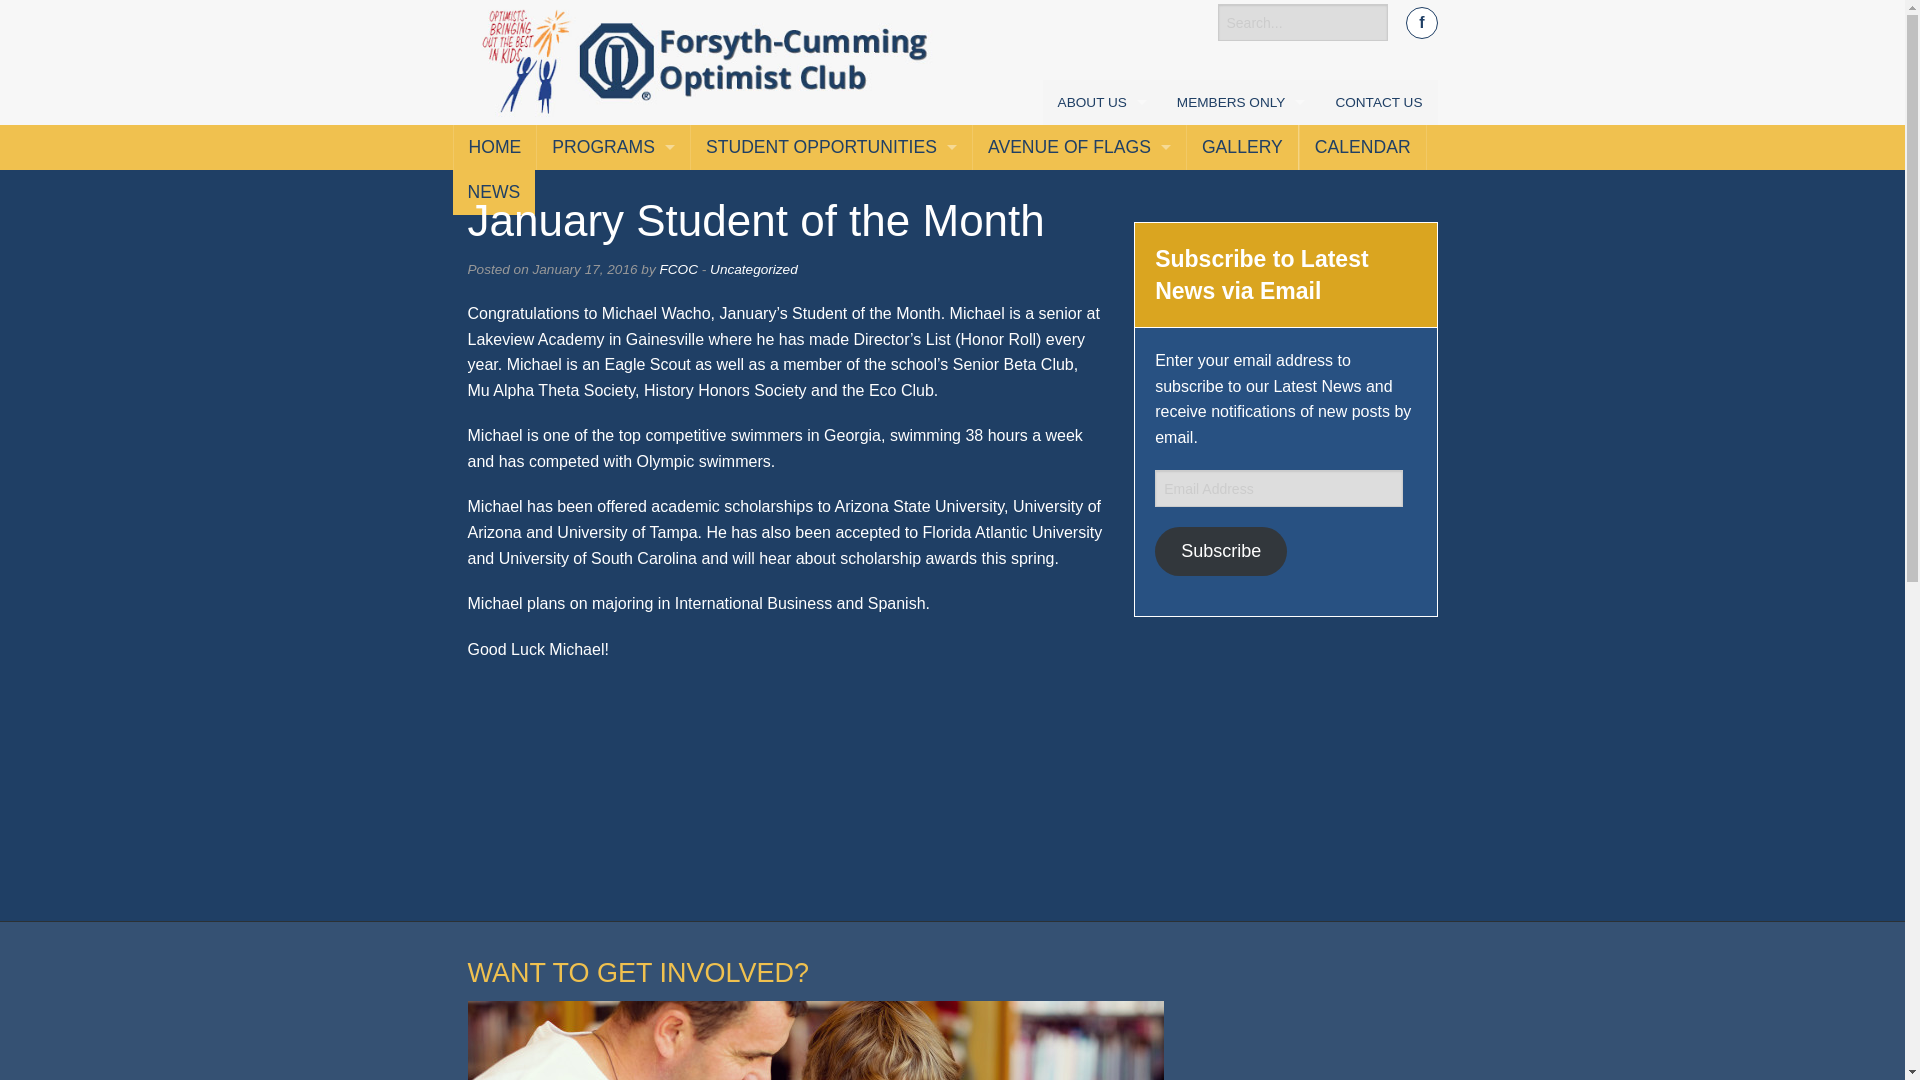 The image size is (1920, 1080). What do you see at coordinates (1240, 192) in the screenshot?
I see `CORRESPONDENCE` at bounding box center [1240, 192].